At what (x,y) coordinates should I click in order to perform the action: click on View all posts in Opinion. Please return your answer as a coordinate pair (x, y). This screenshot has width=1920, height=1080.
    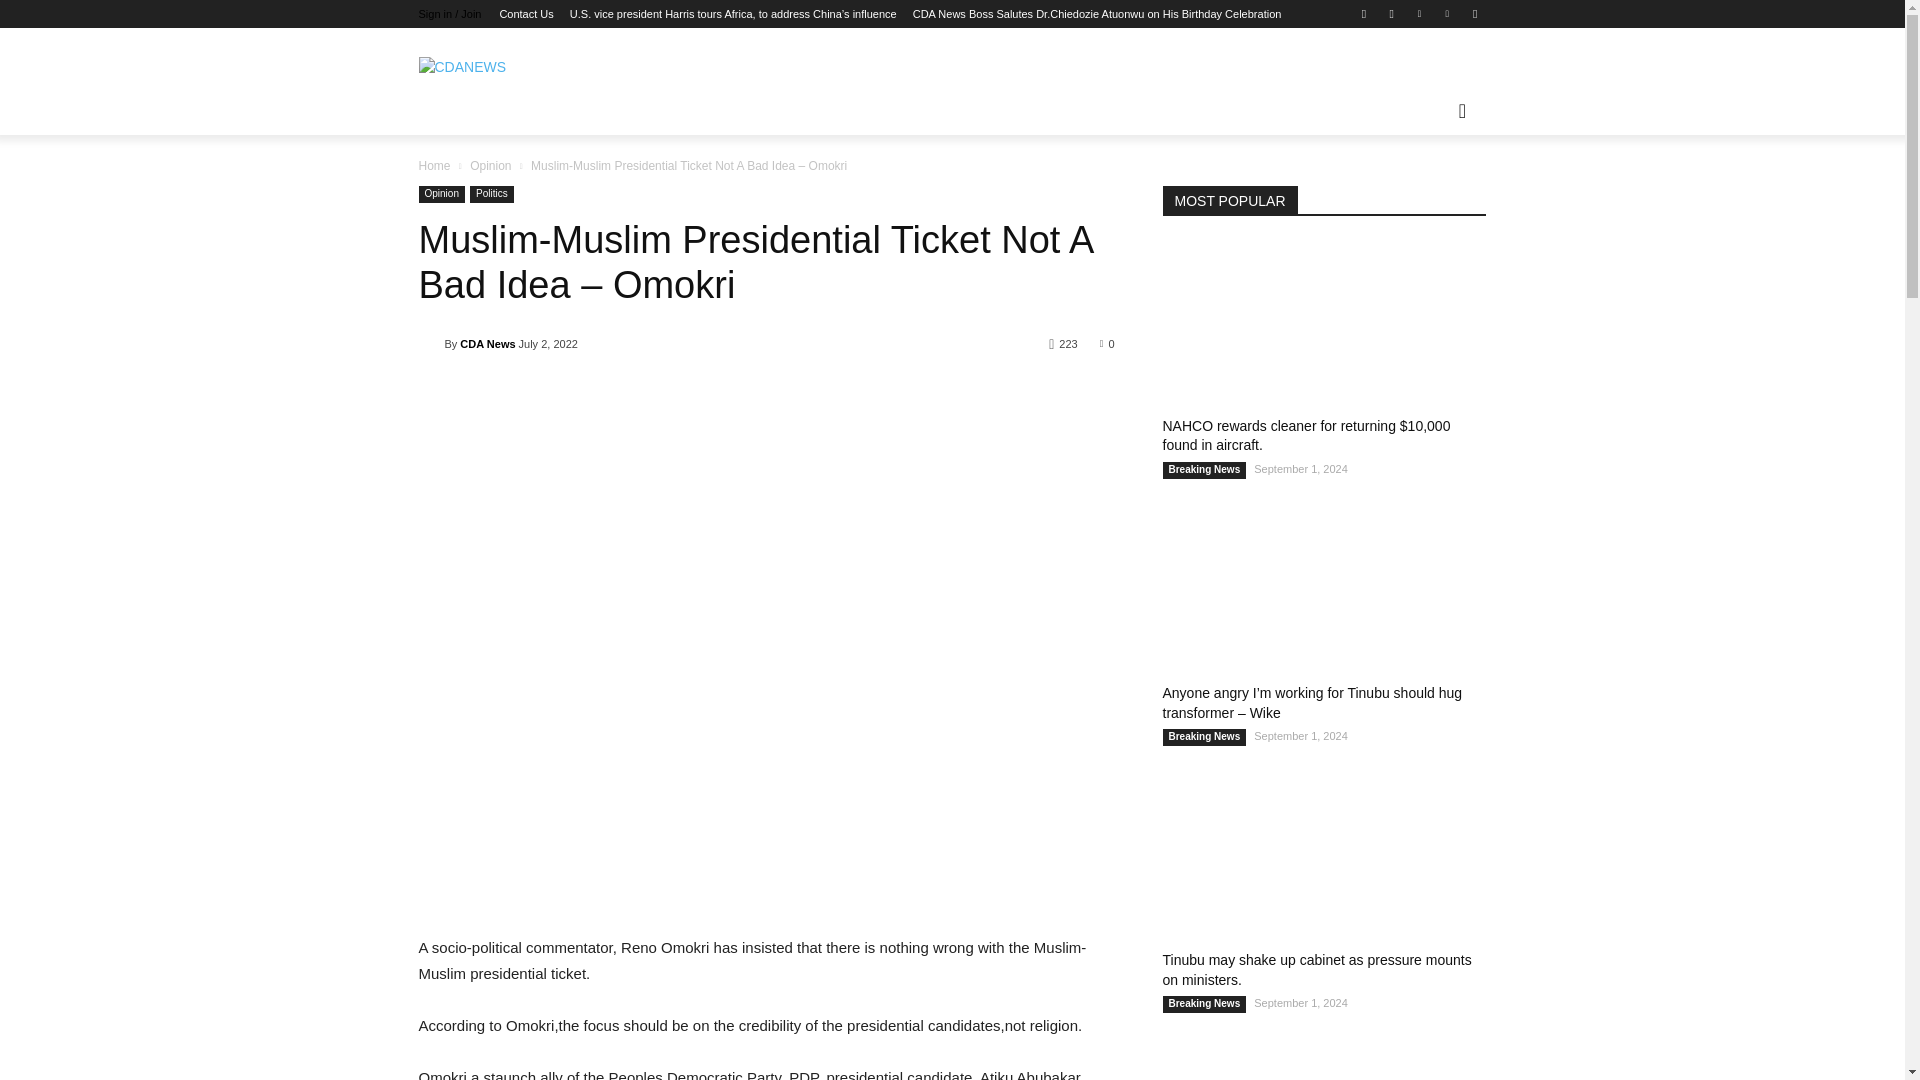
    Looking at the image, I should click on (490, 165).